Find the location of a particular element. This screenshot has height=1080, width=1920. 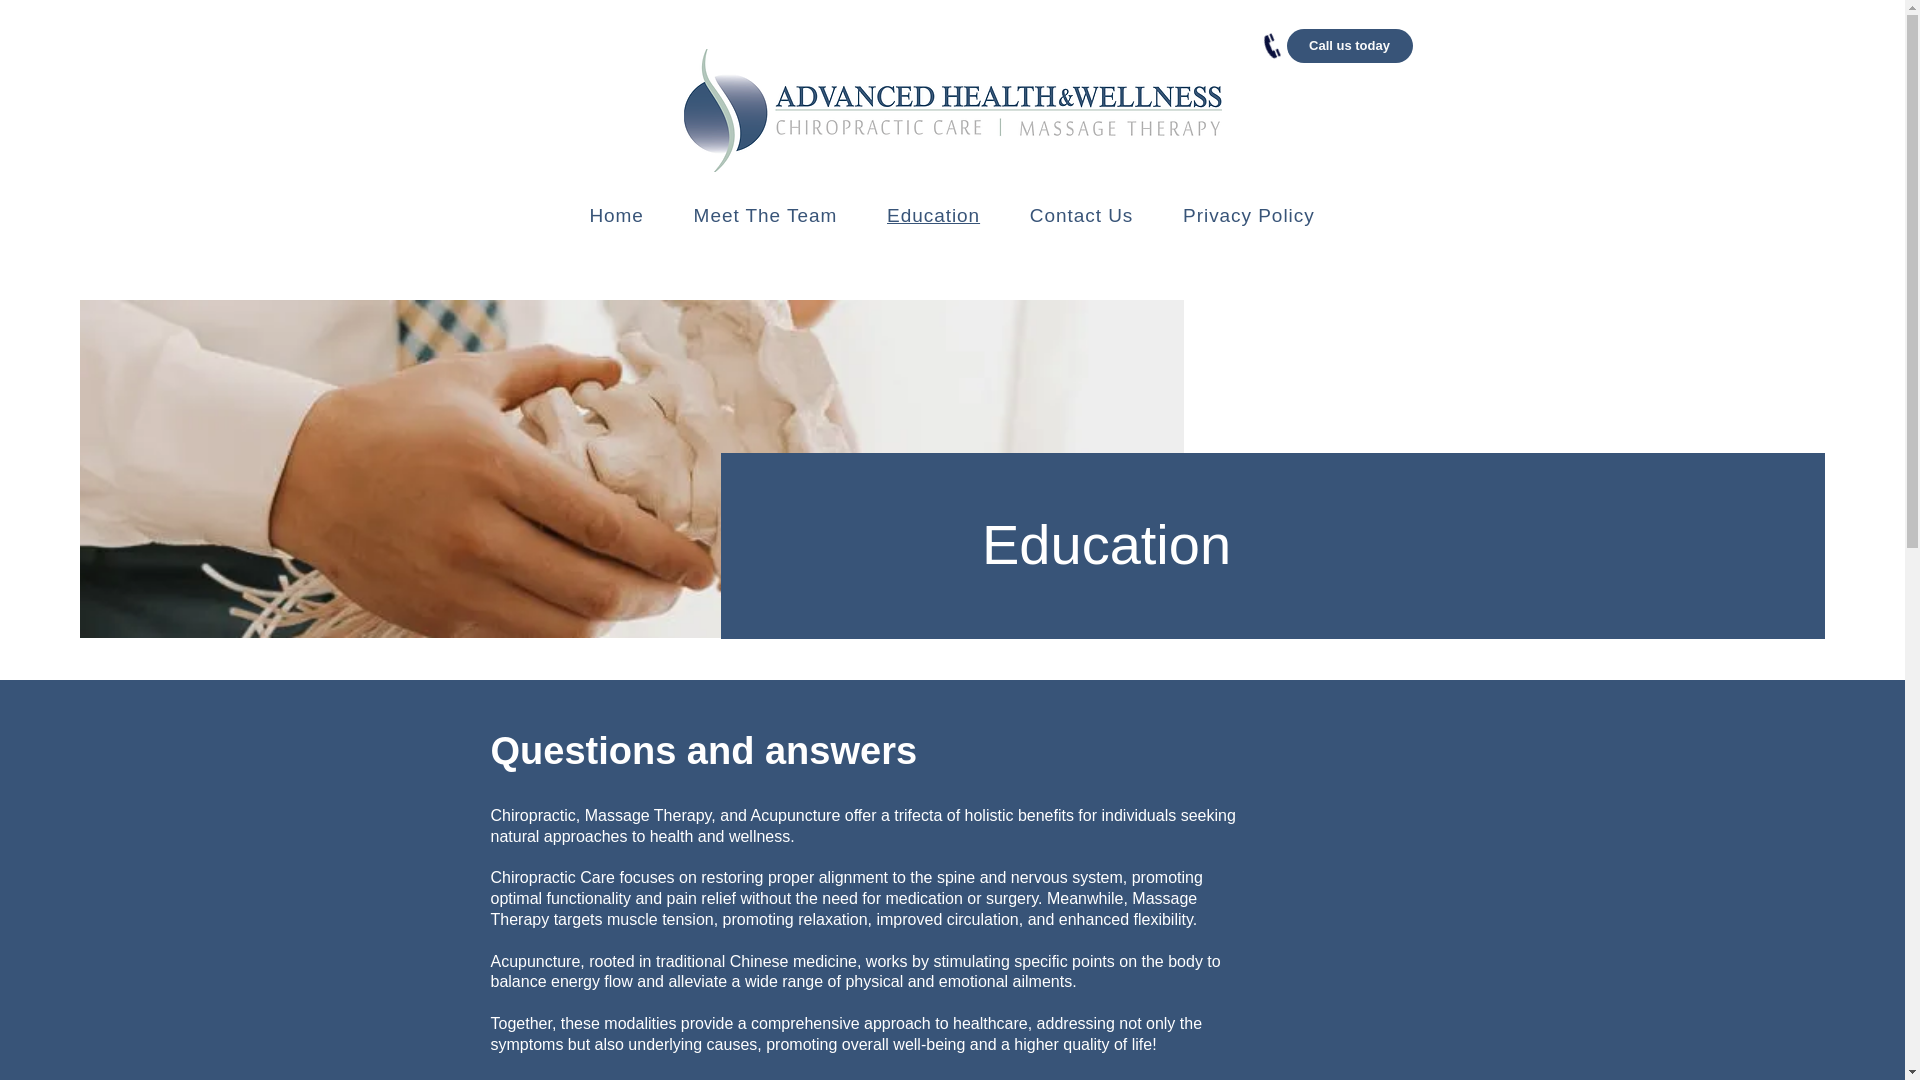

Privacy Policy is located at coordinates (1248, 216).